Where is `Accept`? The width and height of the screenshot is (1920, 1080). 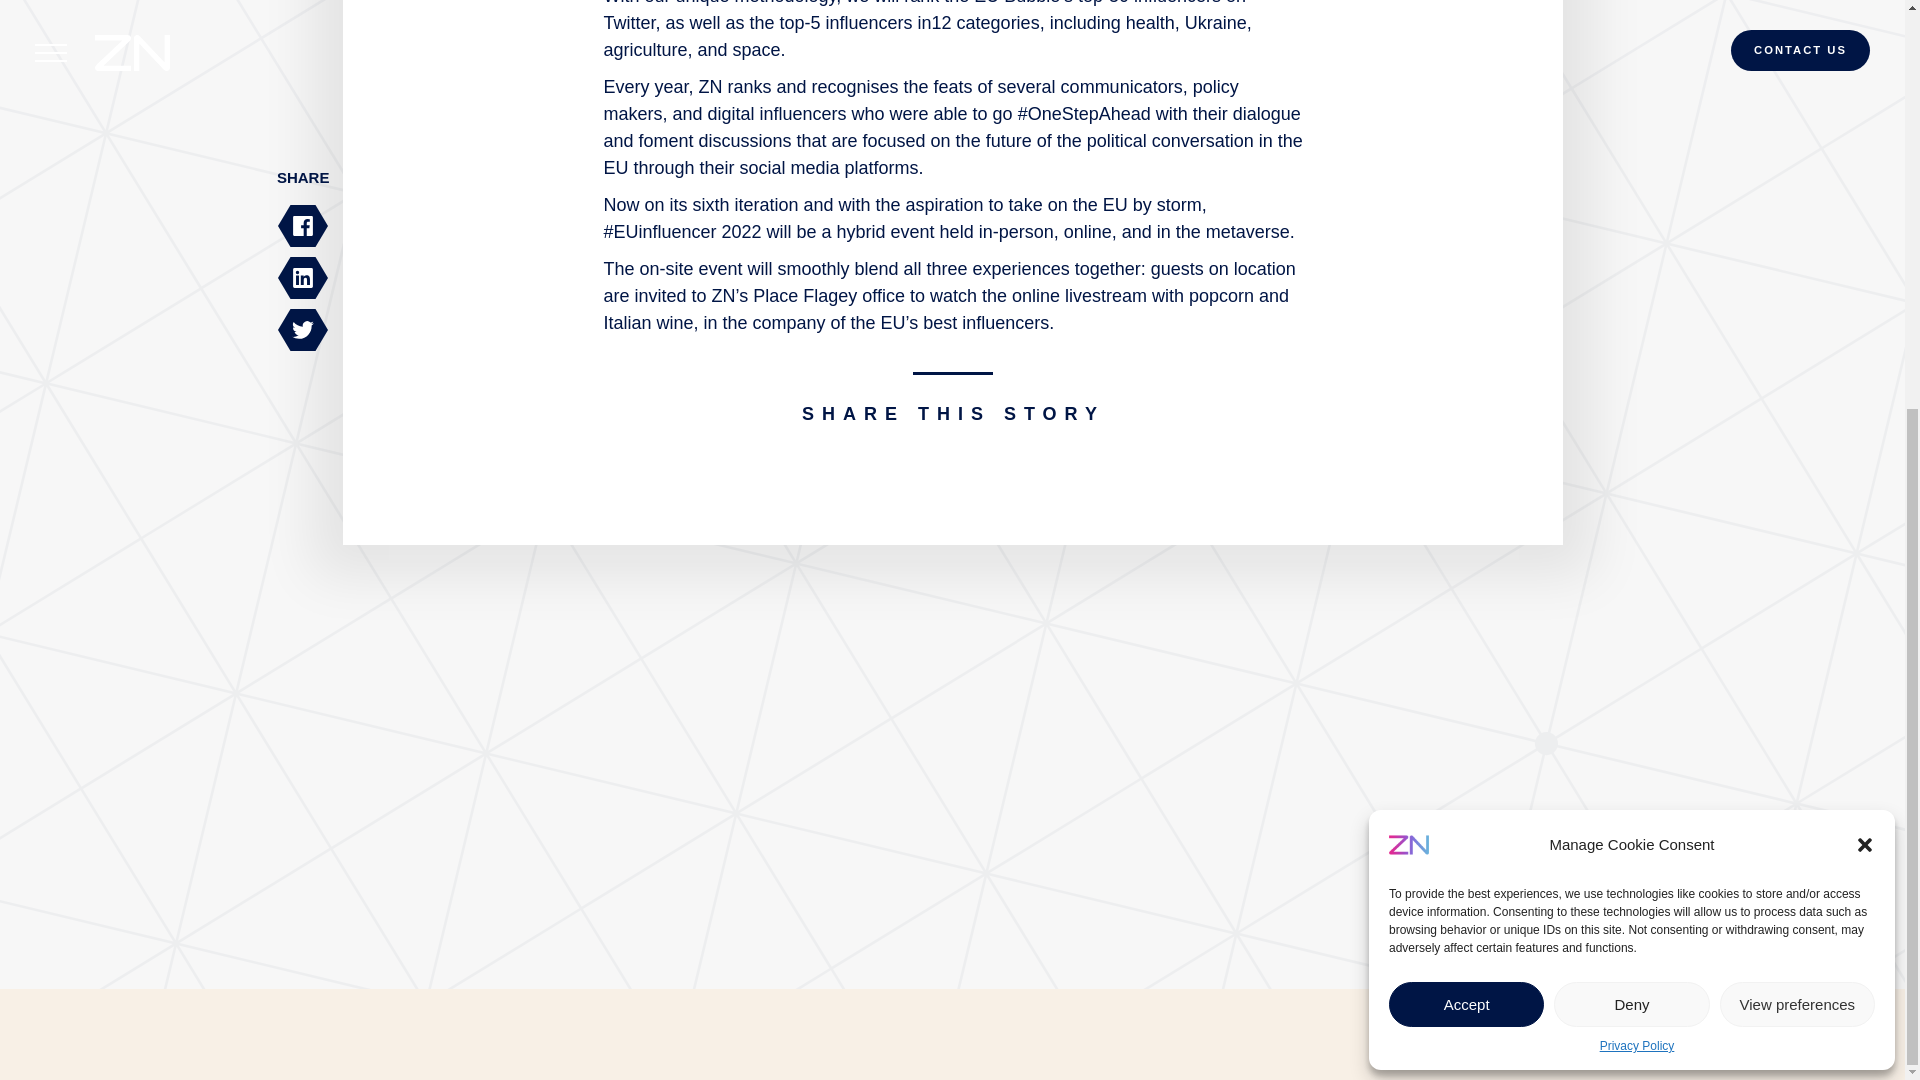 Accept is located at coordinates (1466, 356).